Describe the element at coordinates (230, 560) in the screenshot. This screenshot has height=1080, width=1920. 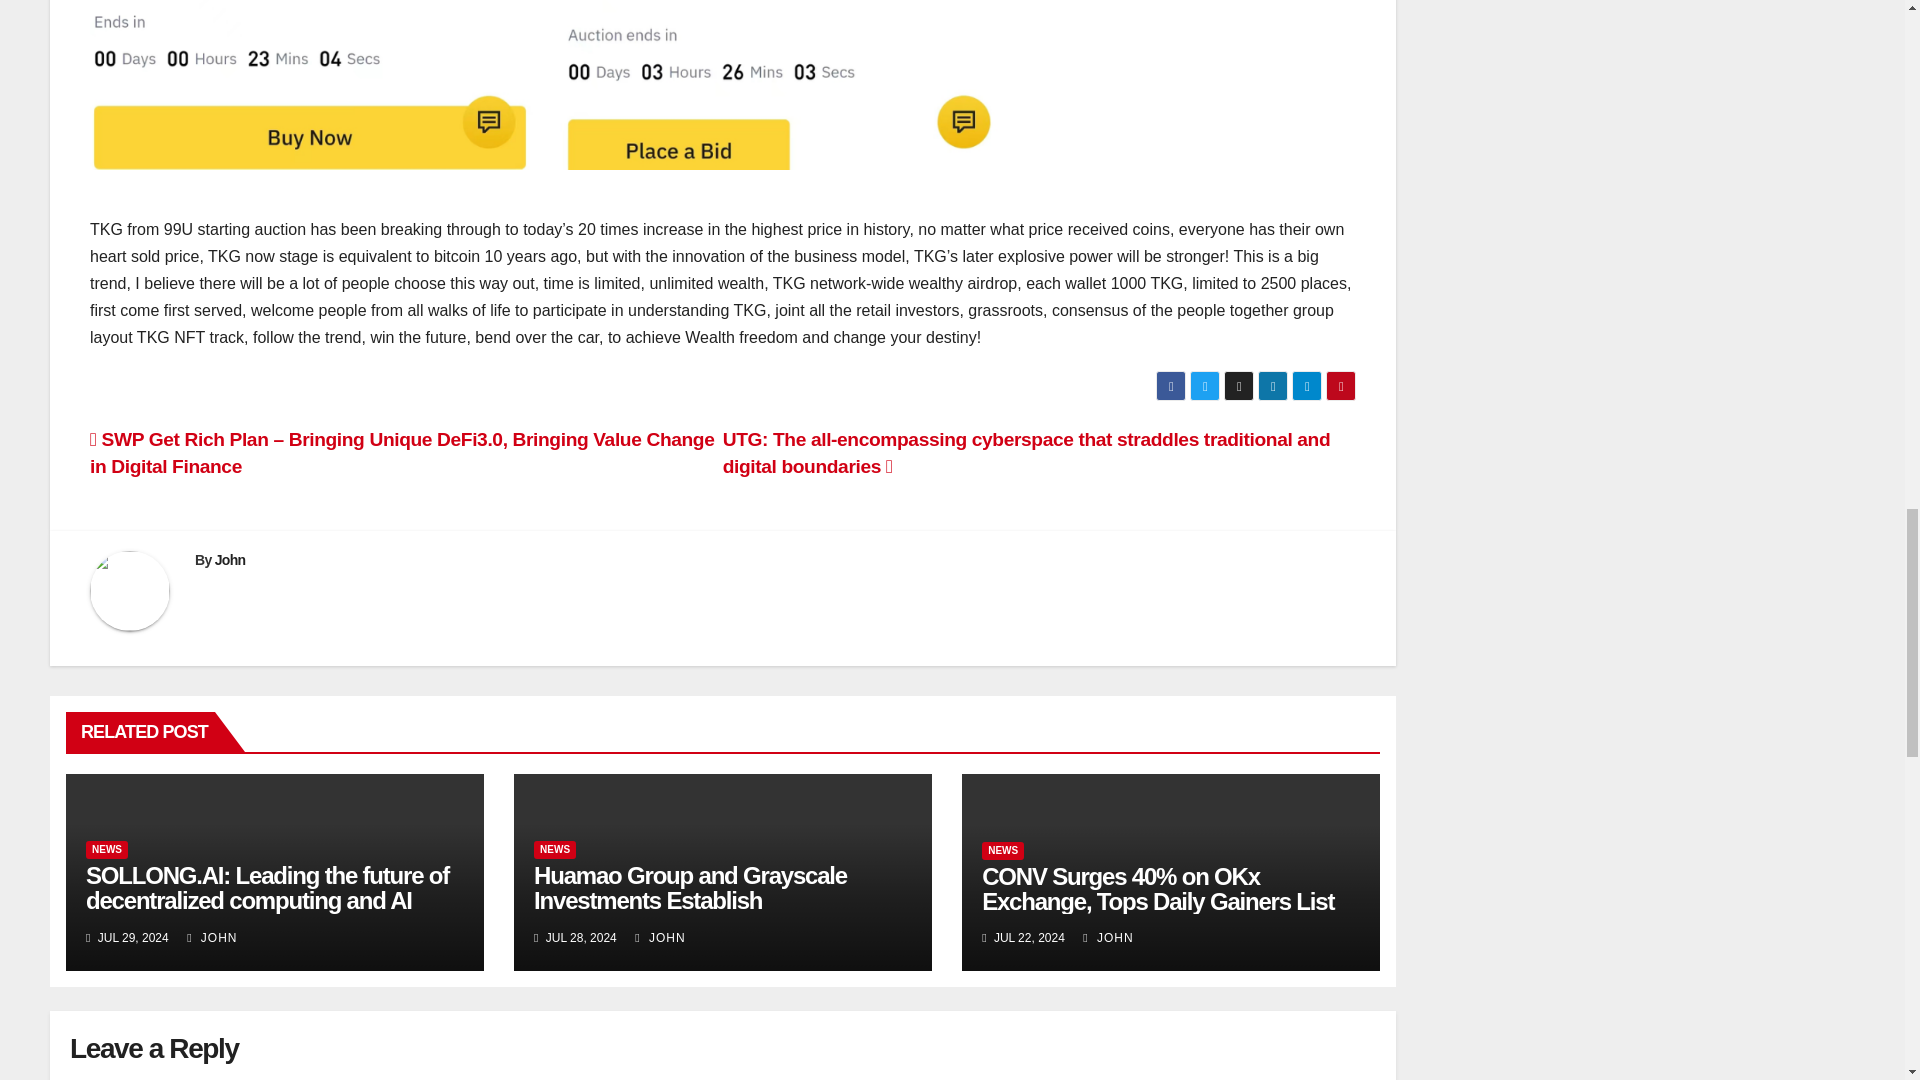
I see `John` at that location.